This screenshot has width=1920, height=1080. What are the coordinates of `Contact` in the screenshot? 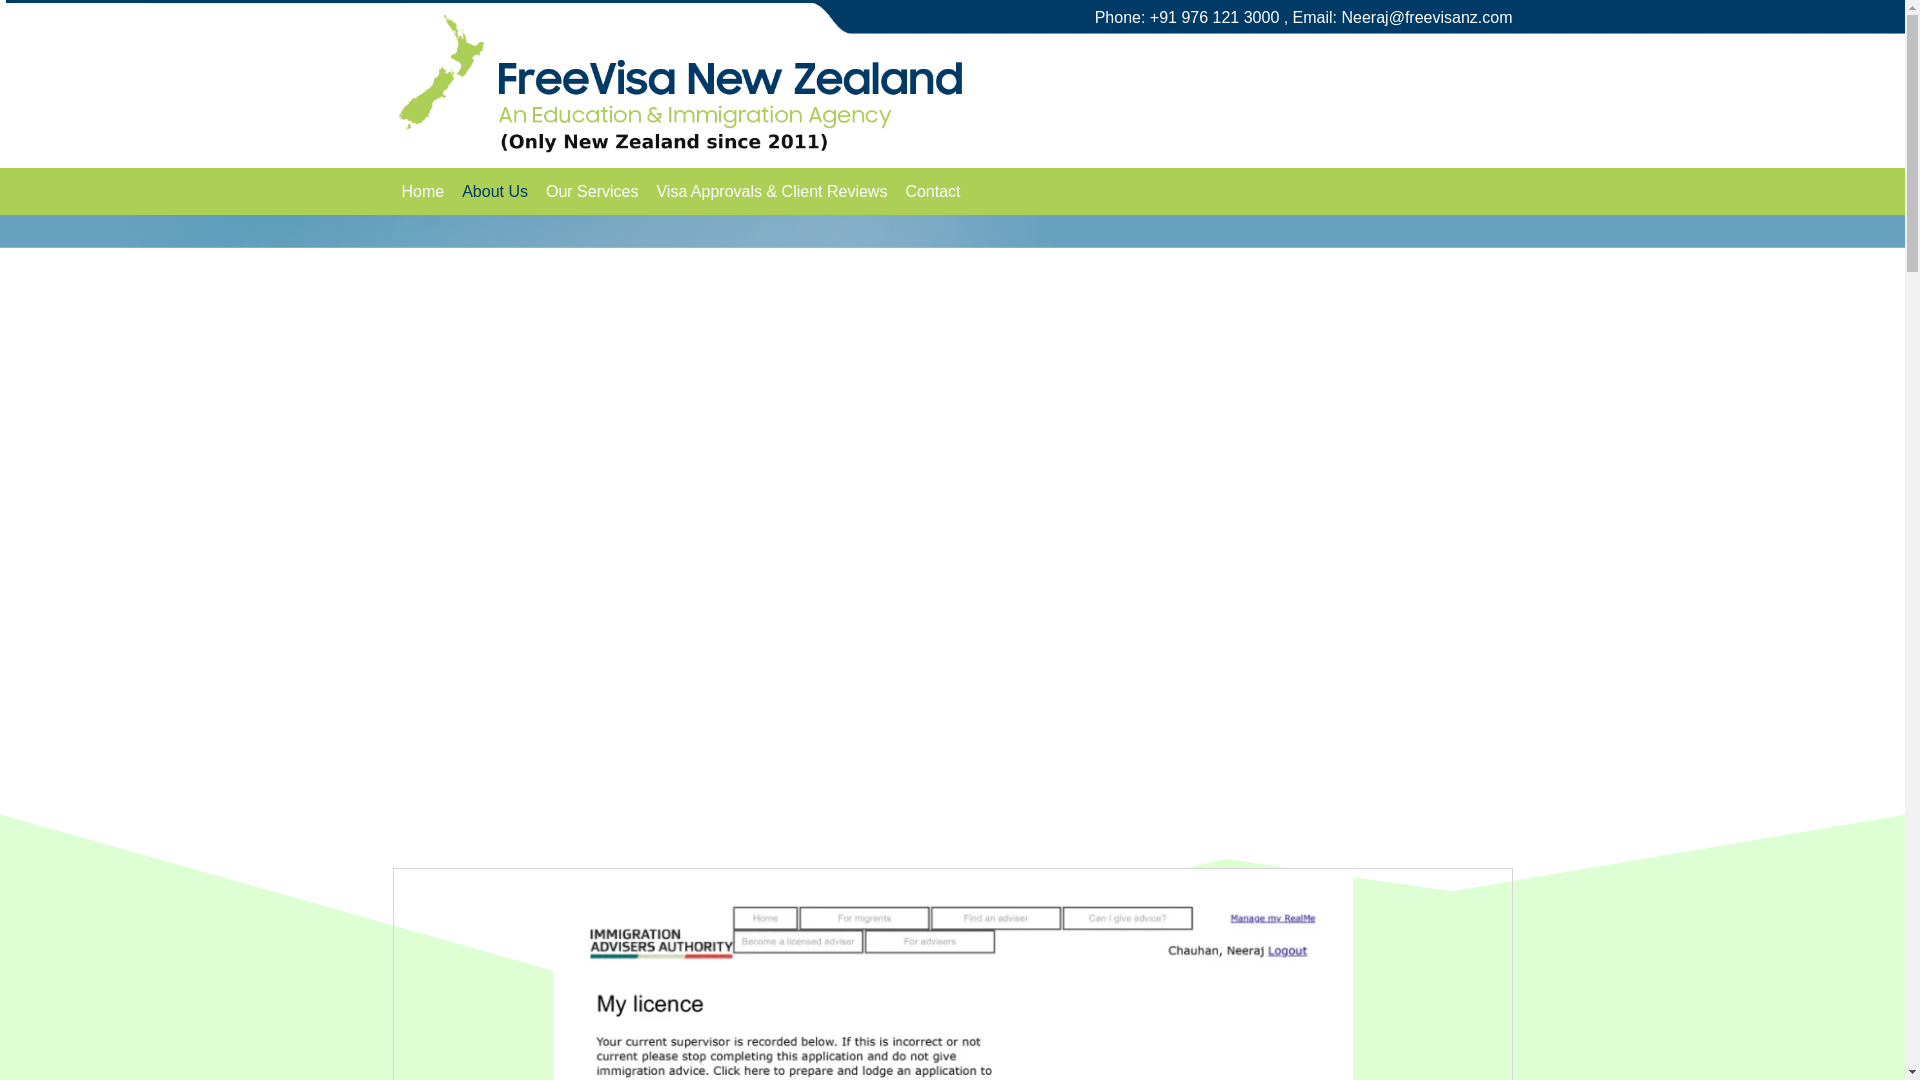 It's located at (932, 192).